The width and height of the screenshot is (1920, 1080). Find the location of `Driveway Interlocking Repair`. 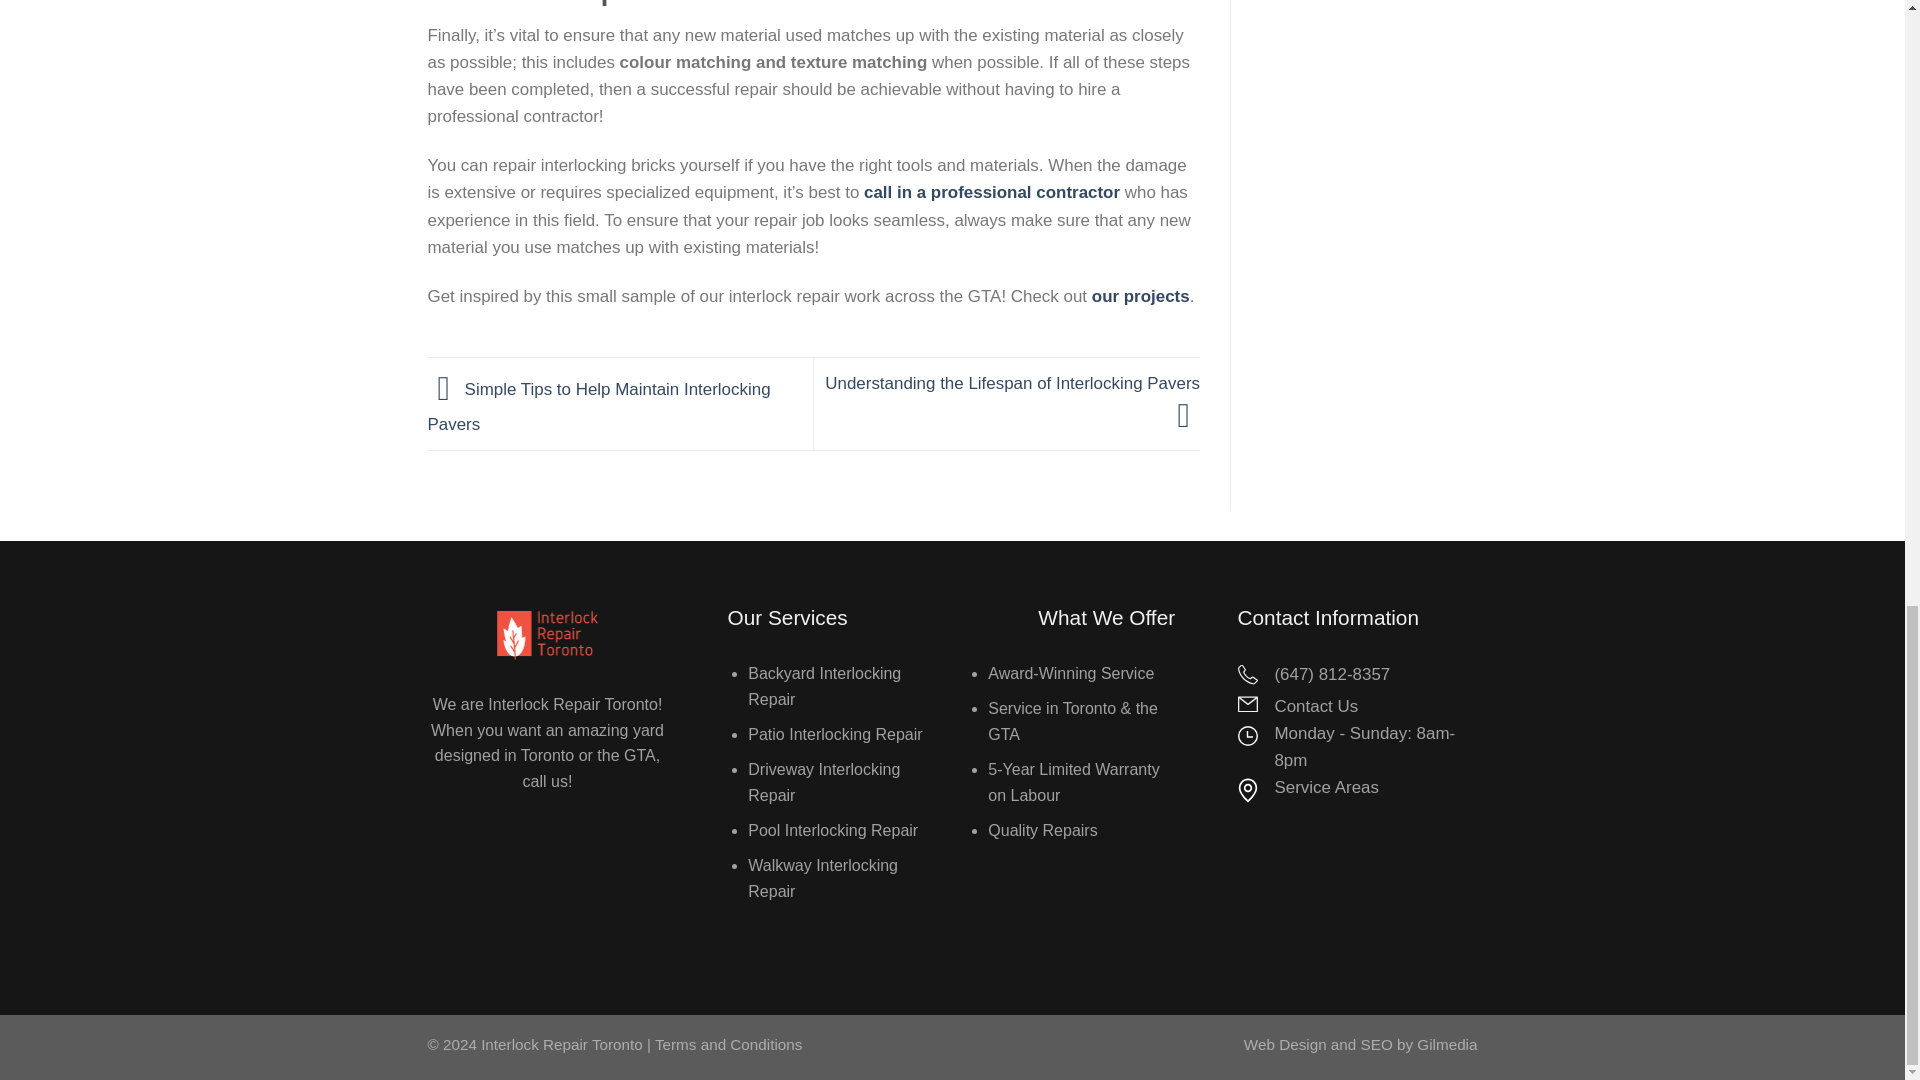

Driveway Interlocking Repair is located at coordinates (824, 782).